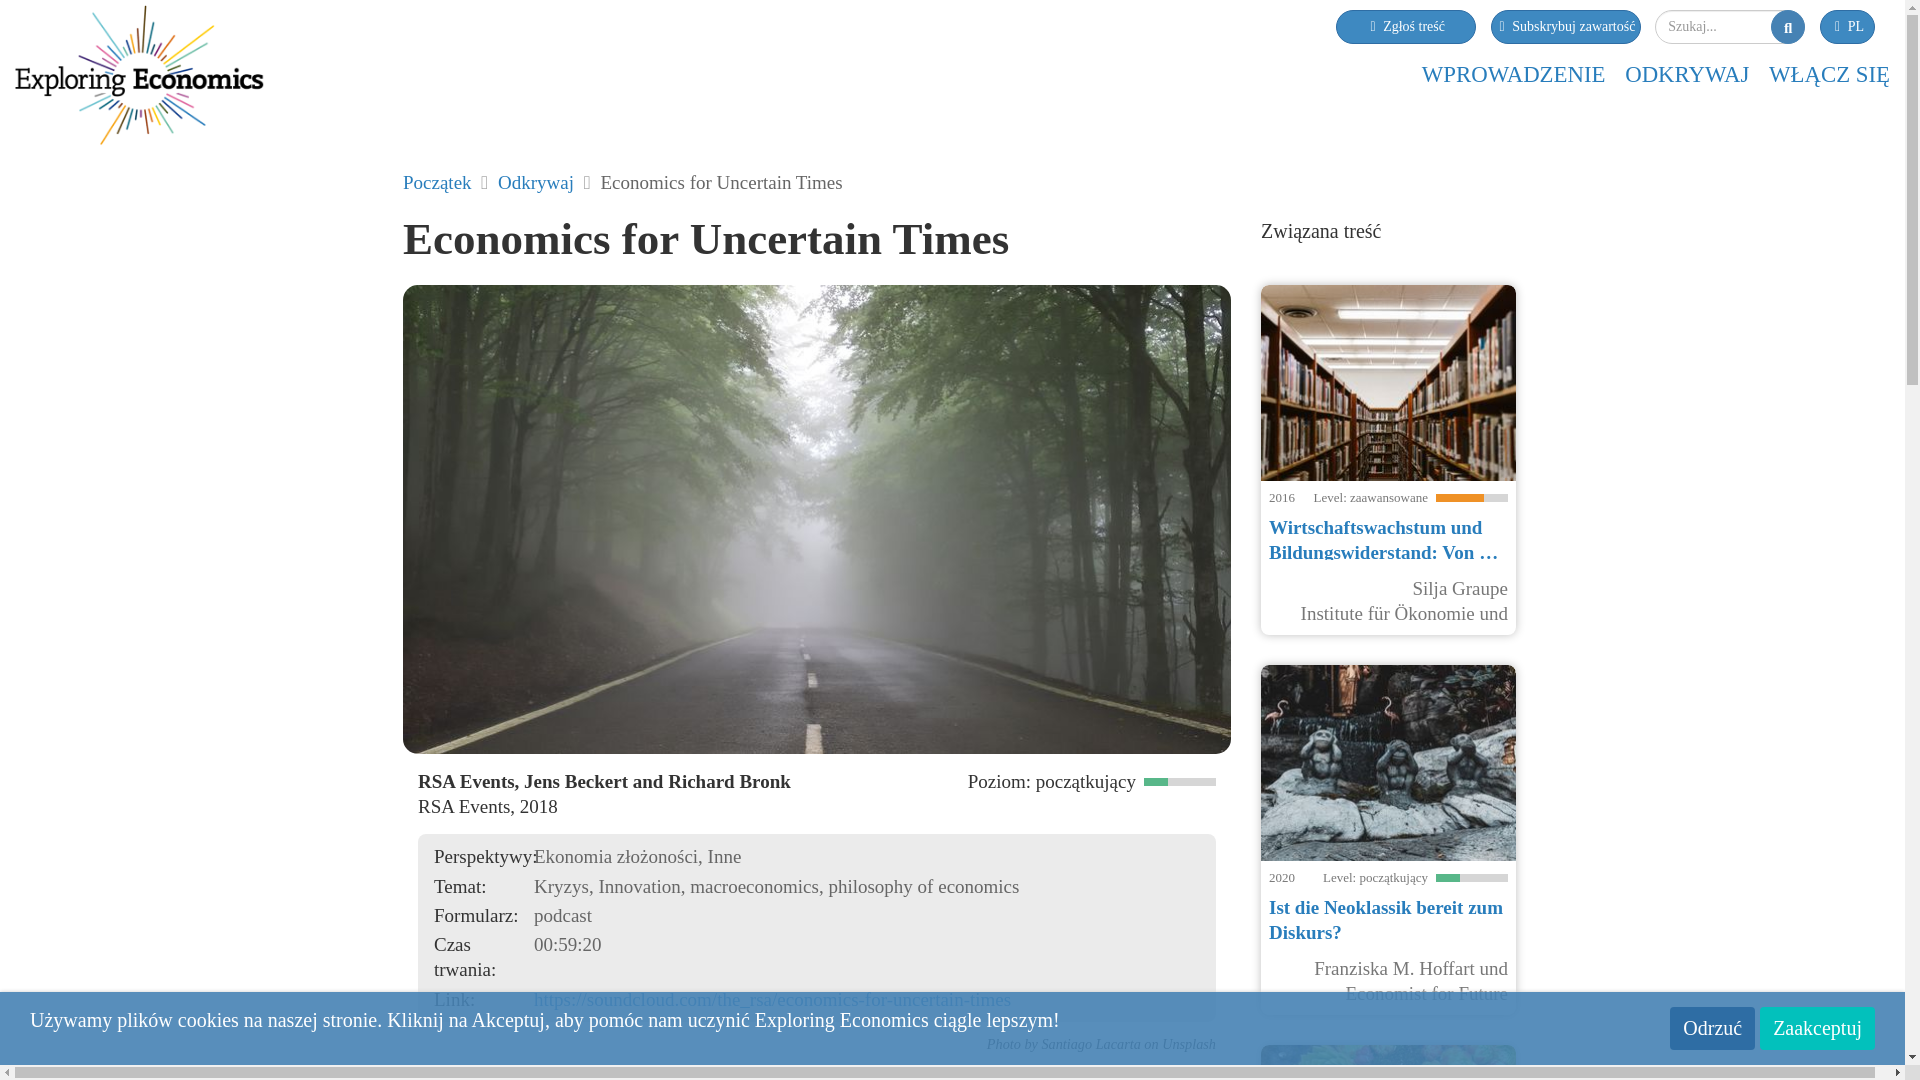 The image size is (1920, 1080). Describe the element at coordinates (1848, 26) in the screenshot. I see `PL` at that location.